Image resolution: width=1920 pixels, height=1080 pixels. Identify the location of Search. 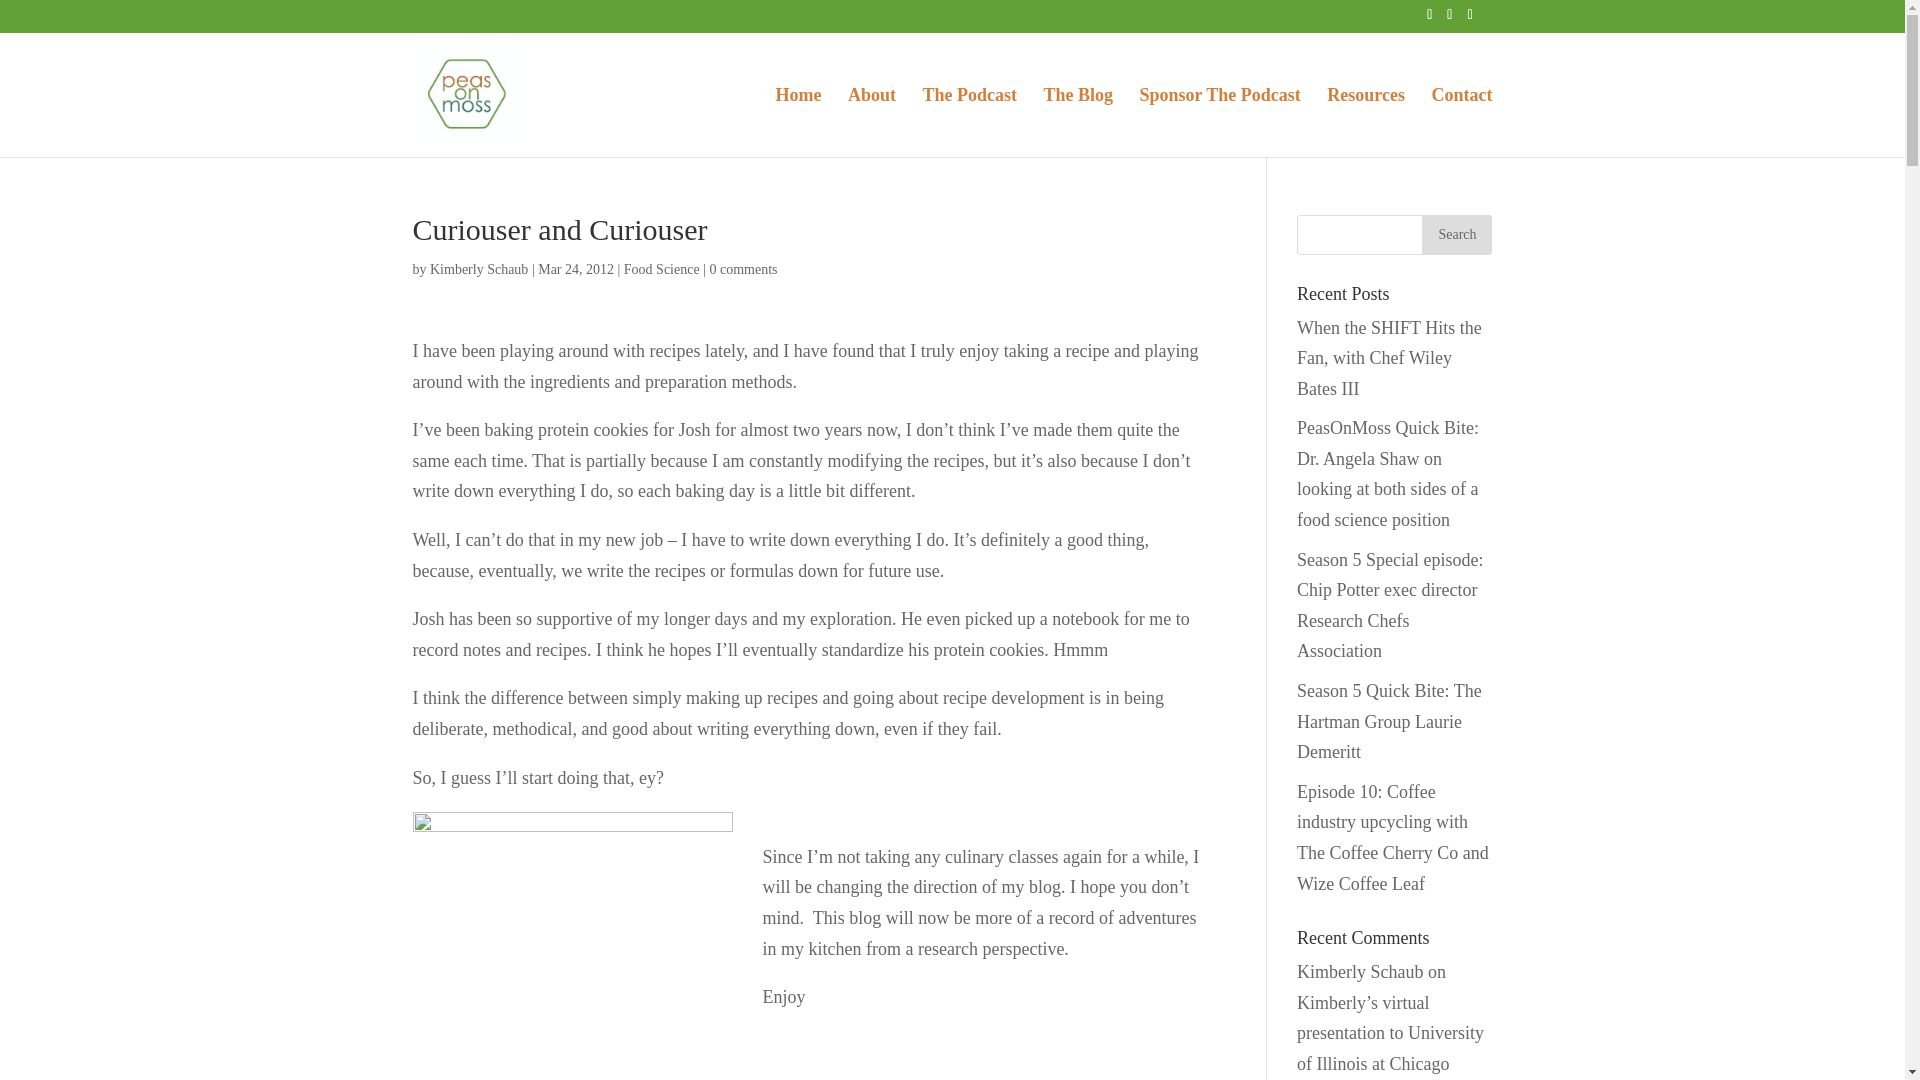
(1456, 233).